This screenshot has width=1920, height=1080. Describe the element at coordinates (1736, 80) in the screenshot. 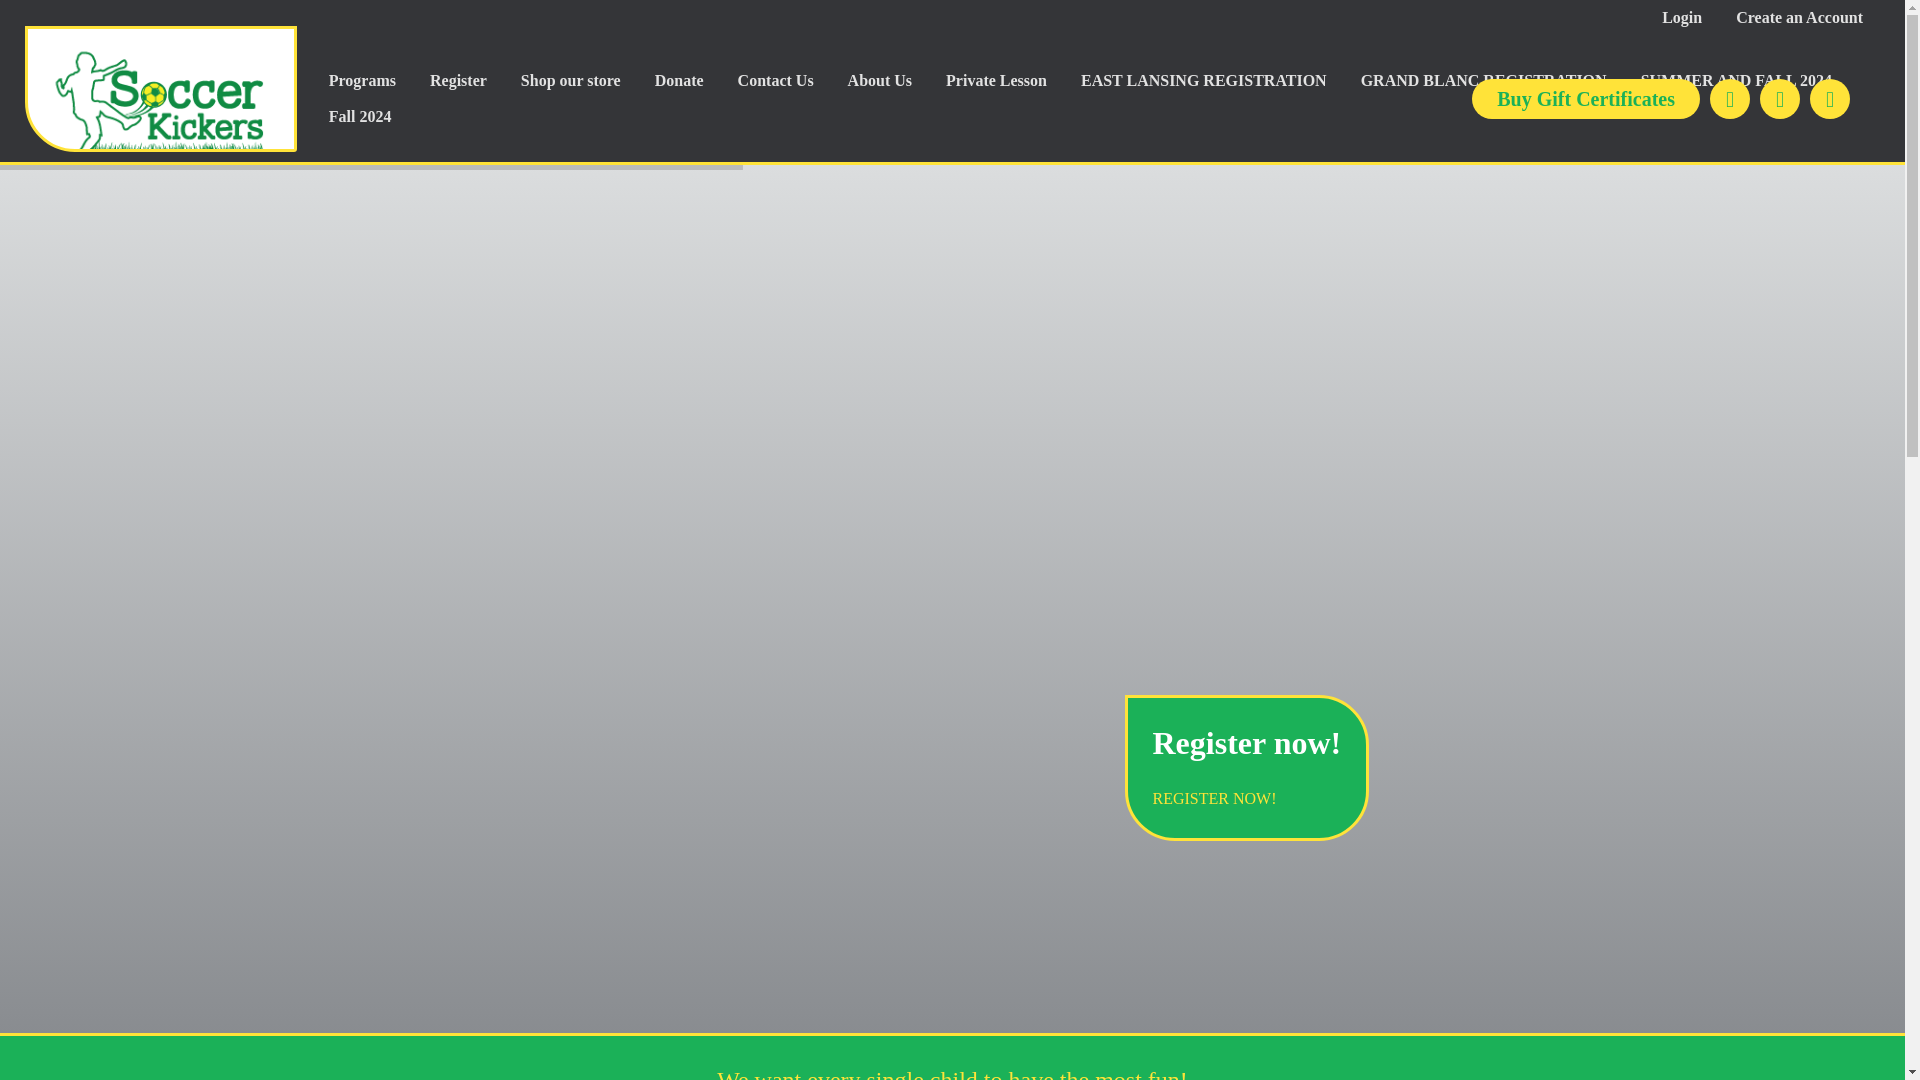

I see `SUMMER AND FALL 2024` at that location.